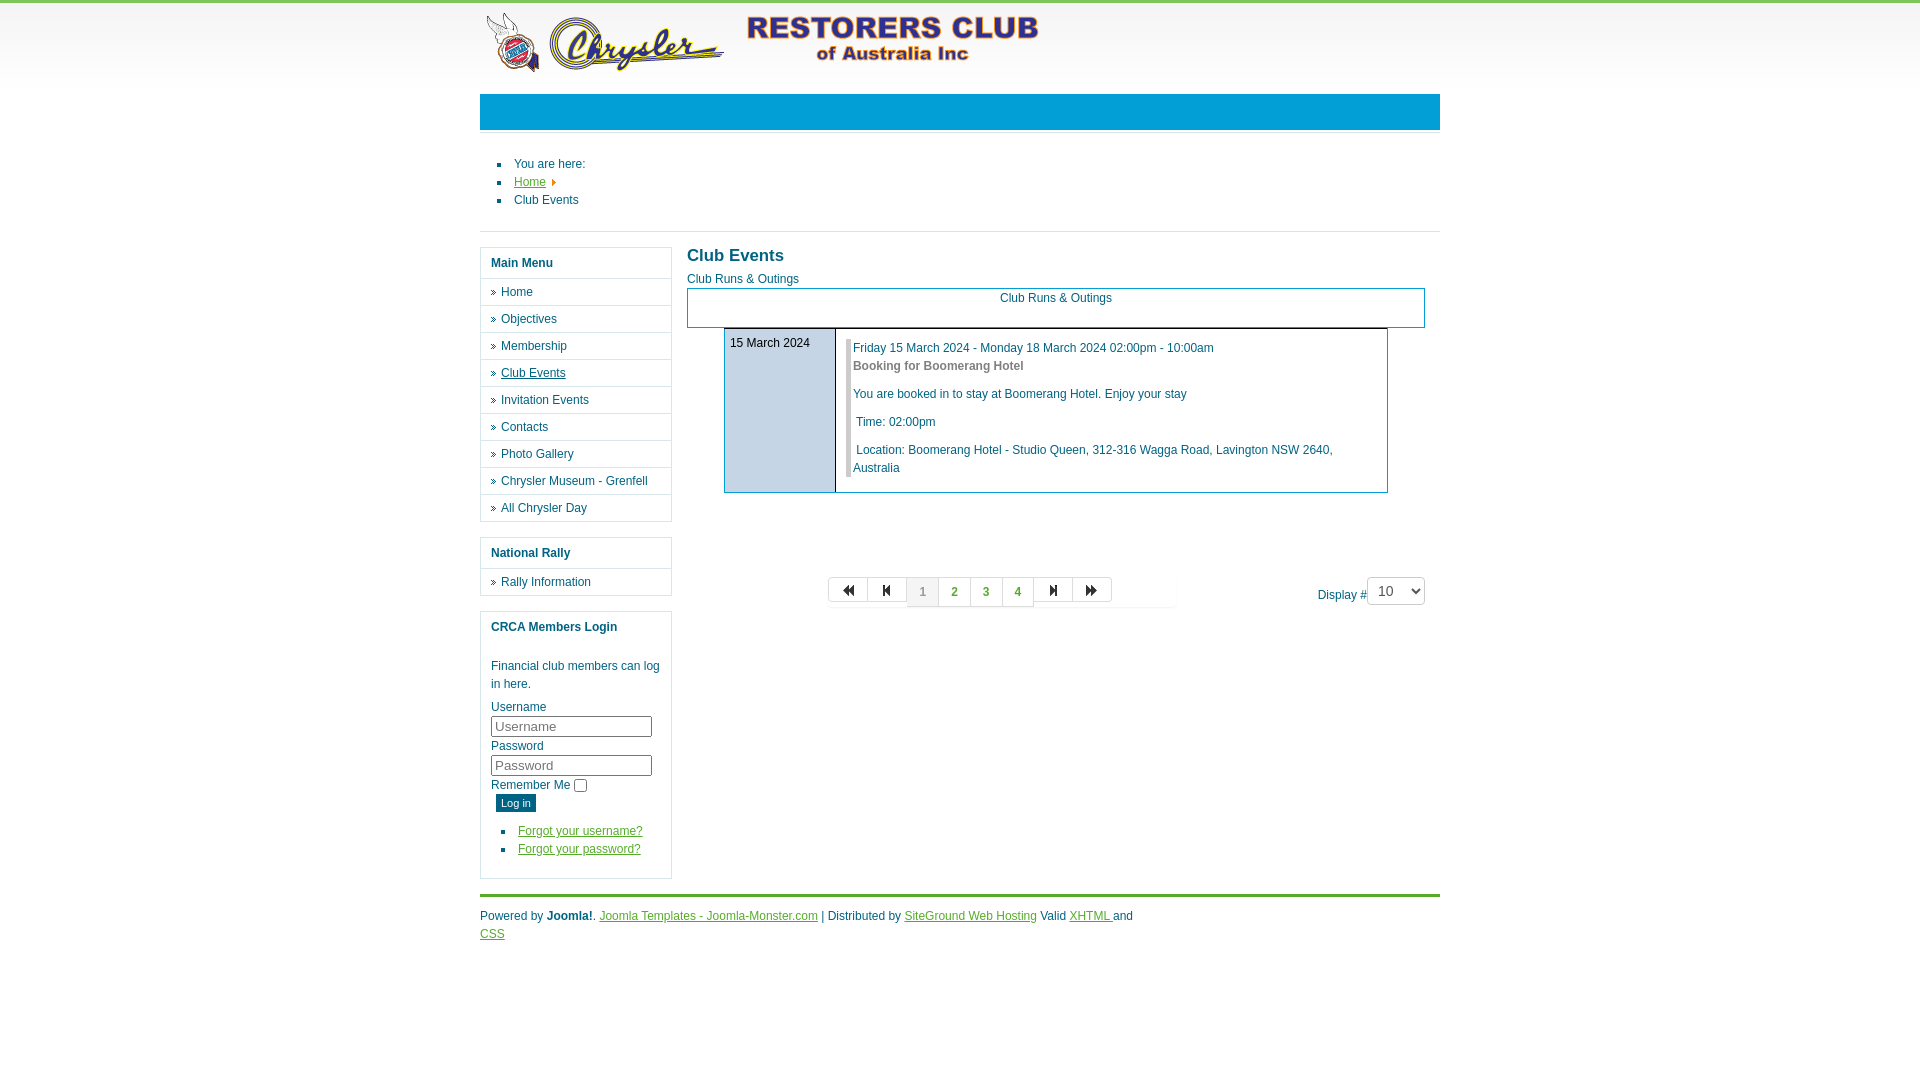  Describe the element at coordinates (581, 400) in the screenshot. I see `Invitation Events` at that location.